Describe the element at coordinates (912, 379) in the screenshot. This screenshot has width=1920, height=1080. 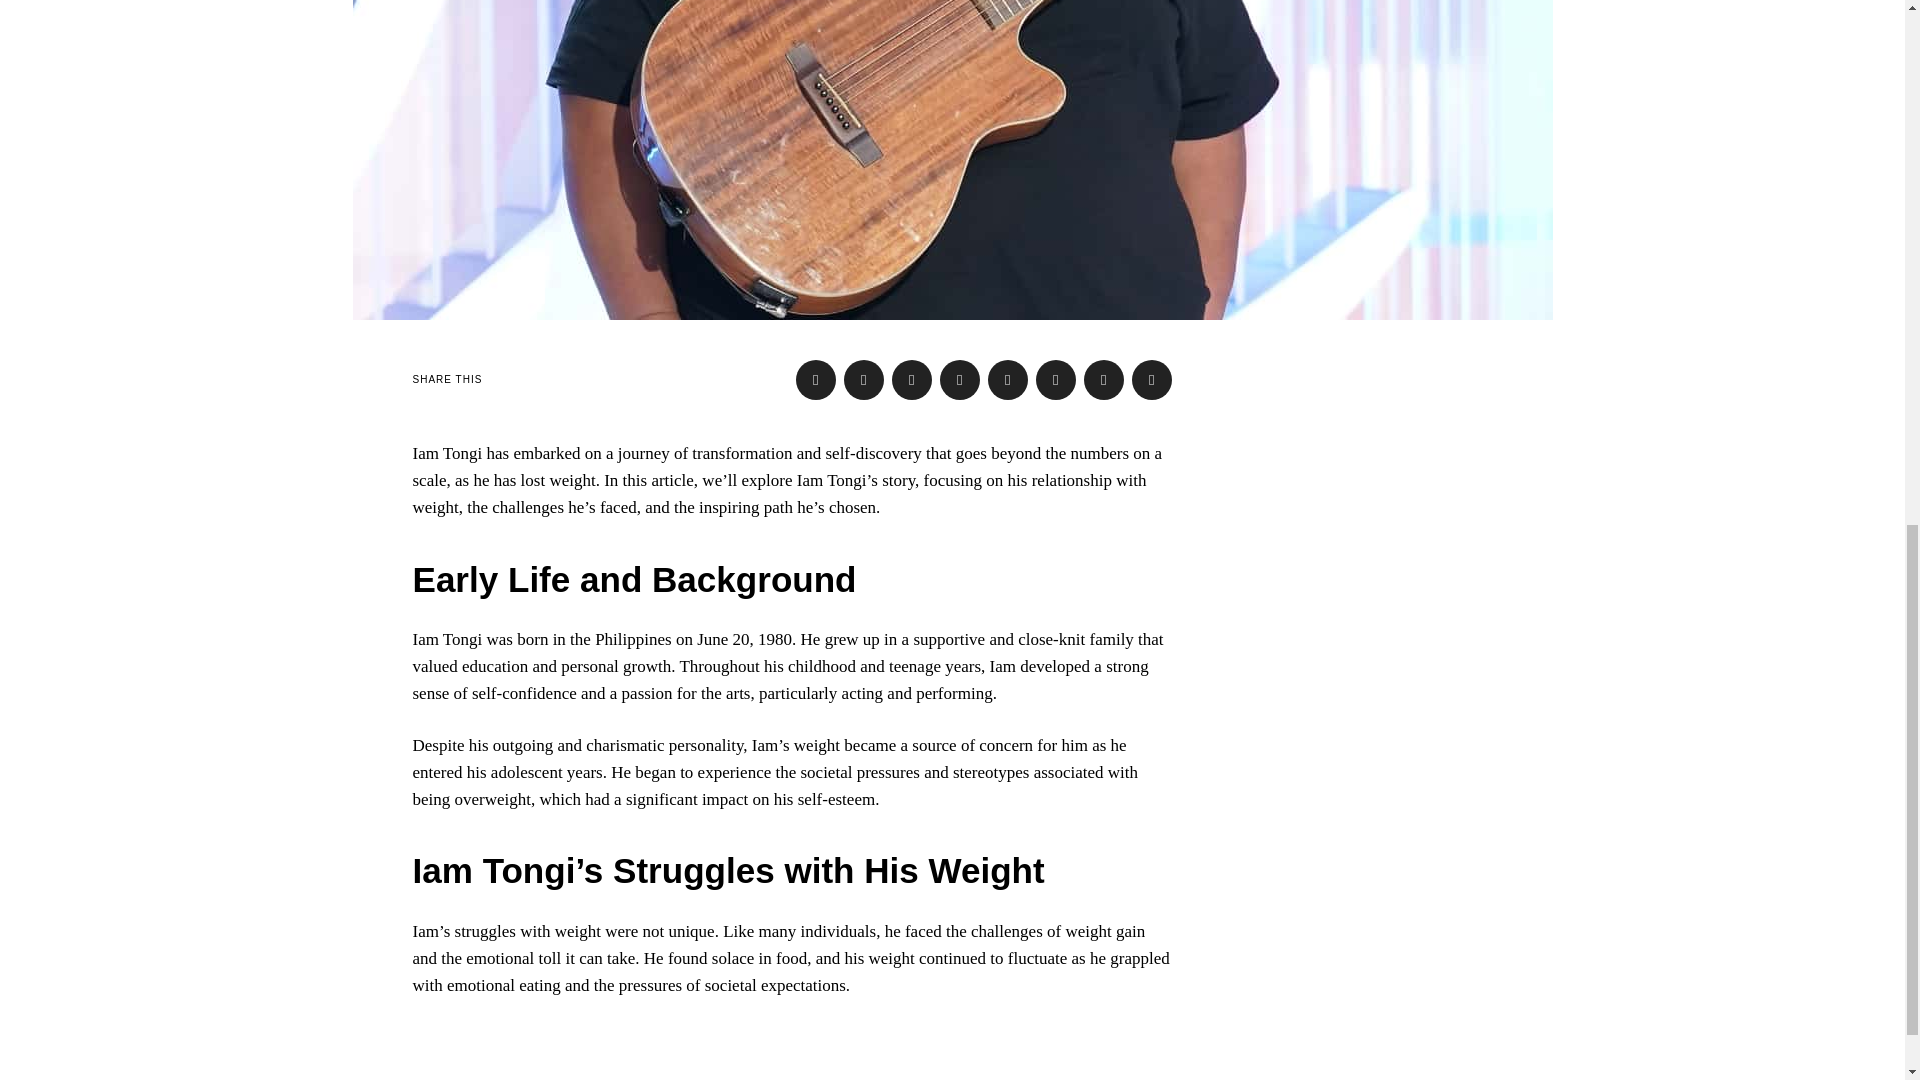
I see `Twitter` at that location.